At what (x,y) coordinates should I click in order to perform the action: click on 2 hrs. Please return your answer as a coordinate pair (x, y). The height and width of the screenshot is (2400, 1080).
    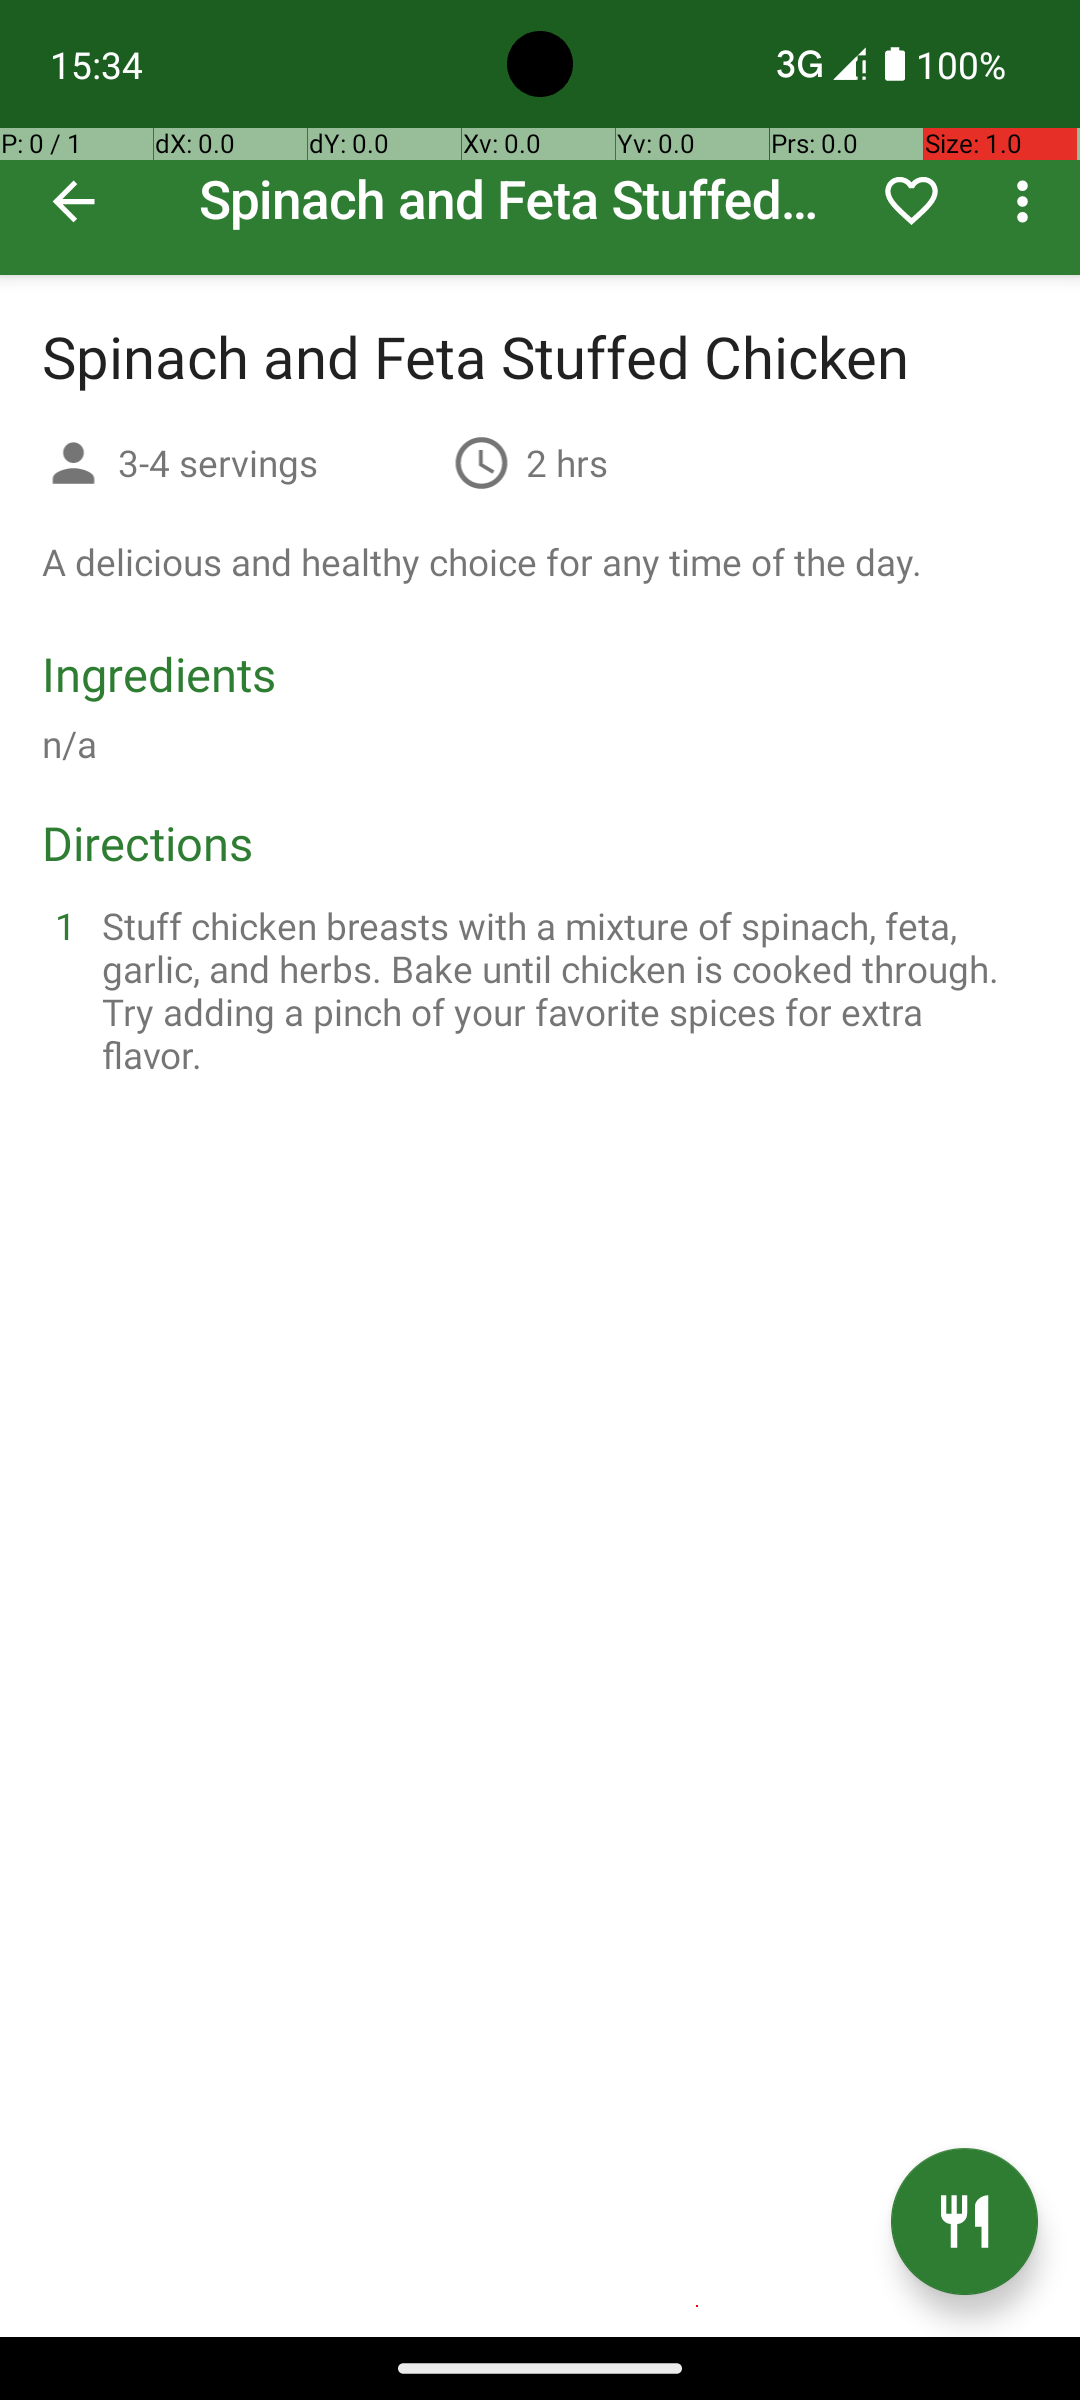
    Looking at the image, I should click on (567, 462).